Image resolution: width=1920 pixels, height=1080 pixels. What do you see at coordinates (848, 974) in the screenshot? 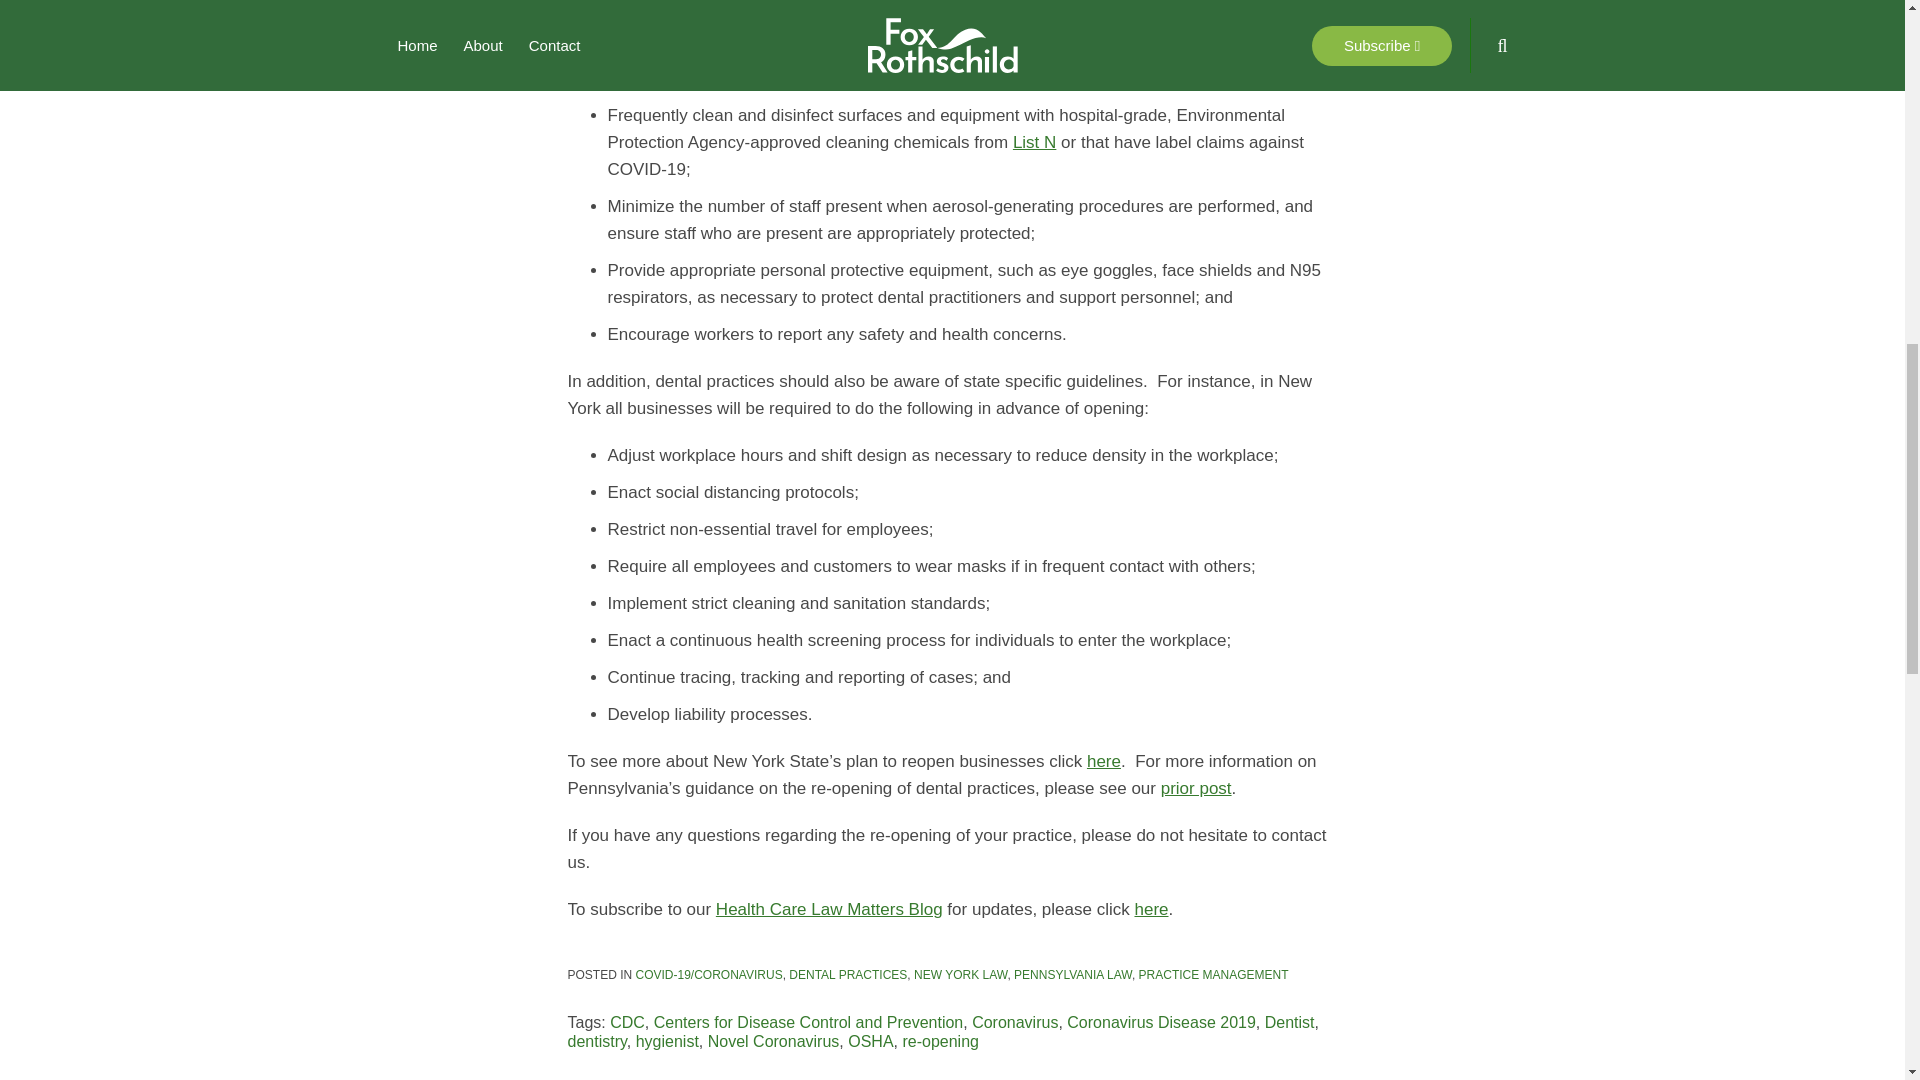
I see `DENTAL PRACTICES` at bounding box center [848, 974].